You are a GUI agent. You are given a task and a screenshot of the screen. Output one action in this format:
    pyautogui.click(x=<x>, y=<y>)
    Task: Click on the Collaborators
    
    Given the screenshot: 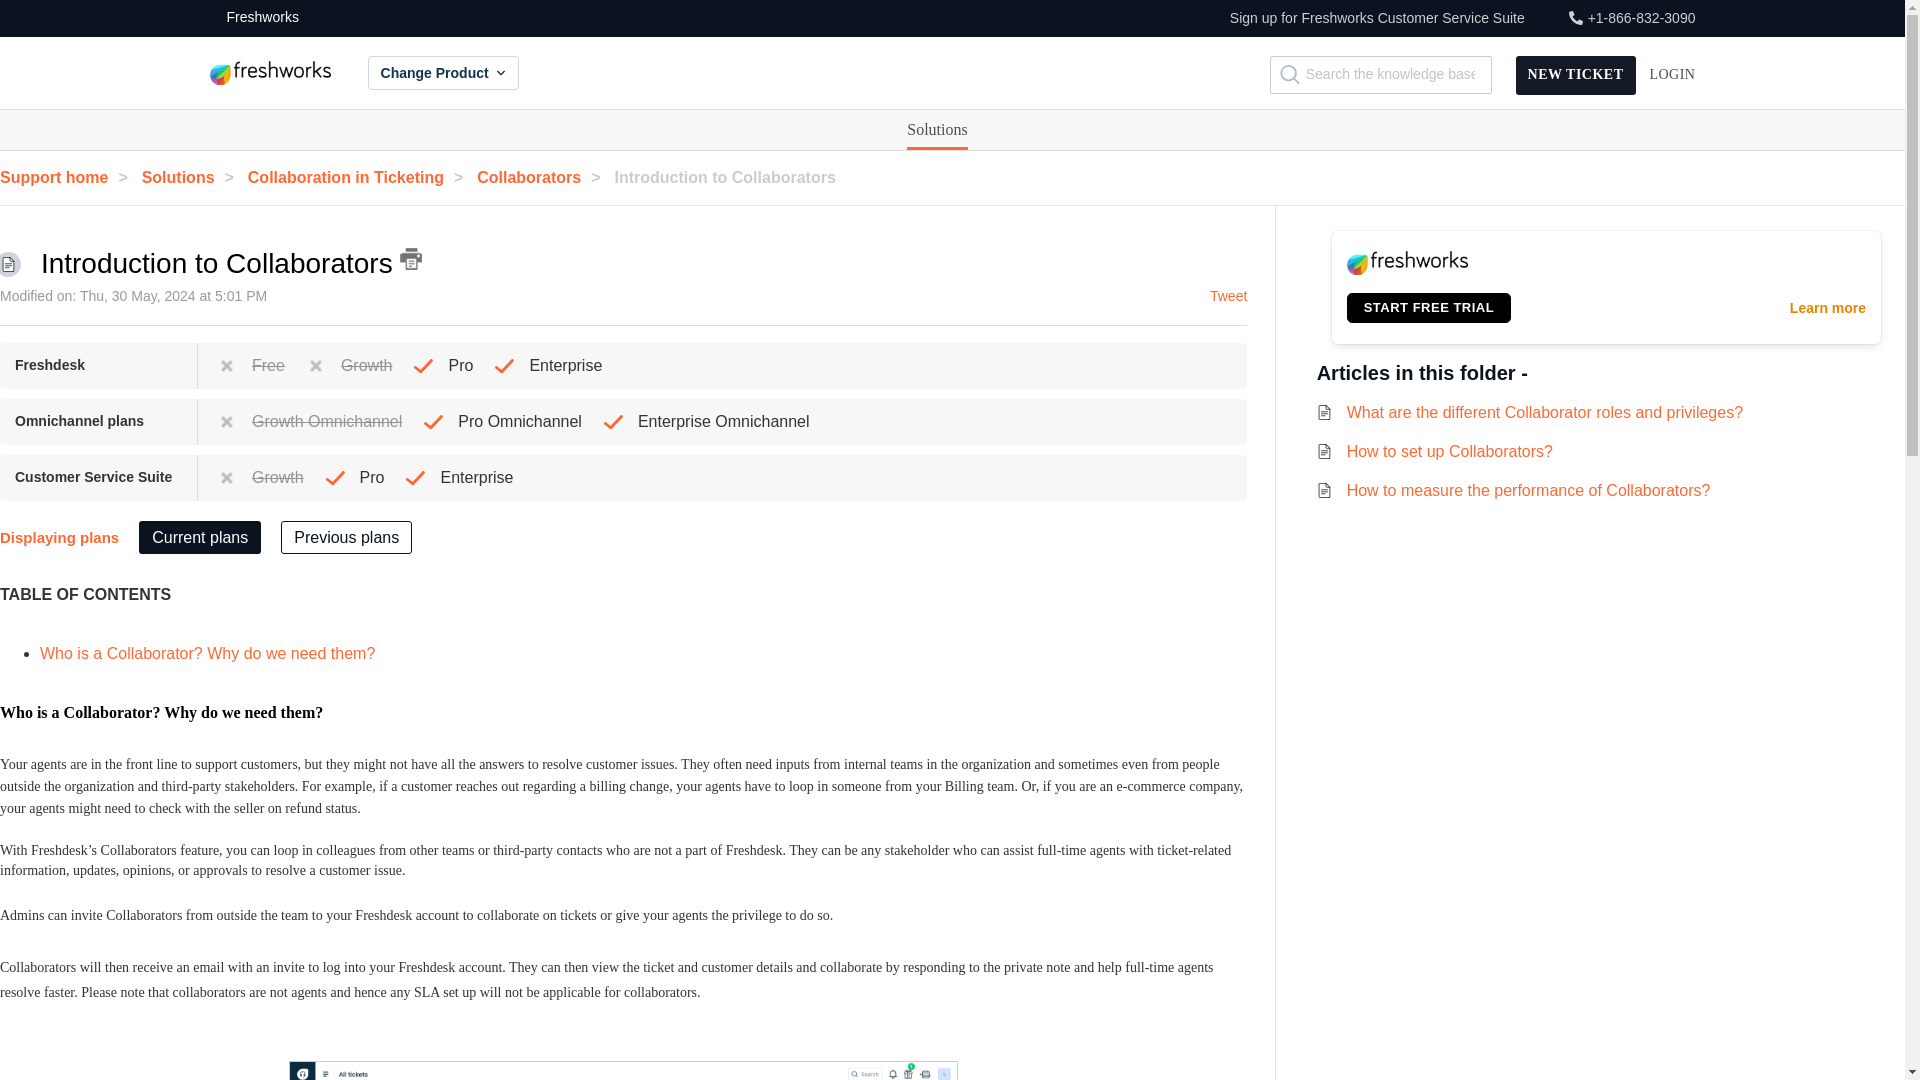 What is the action you would take?
    pyautogui.click(x=543, y=176)
    